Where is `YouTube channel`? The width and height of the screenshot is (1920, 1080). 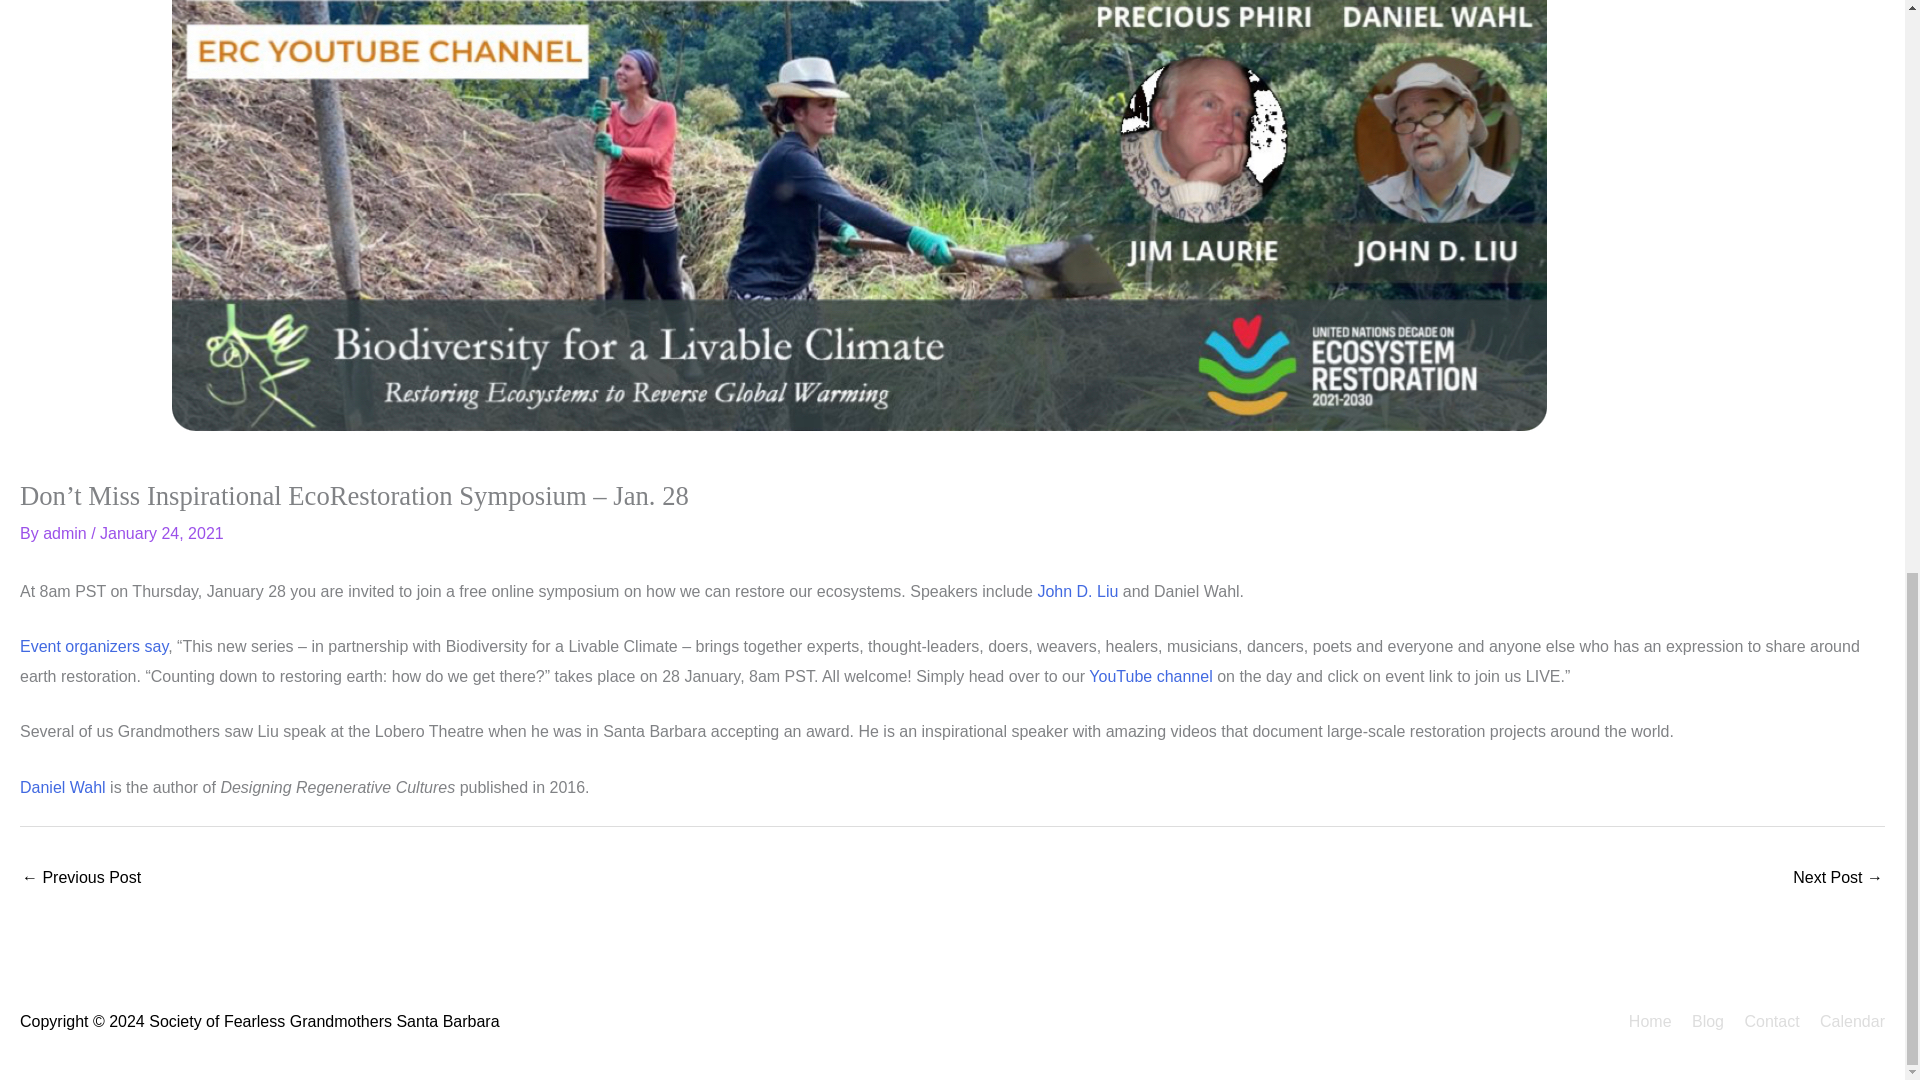 YouTube channel is located at coordinates (1150, 676).